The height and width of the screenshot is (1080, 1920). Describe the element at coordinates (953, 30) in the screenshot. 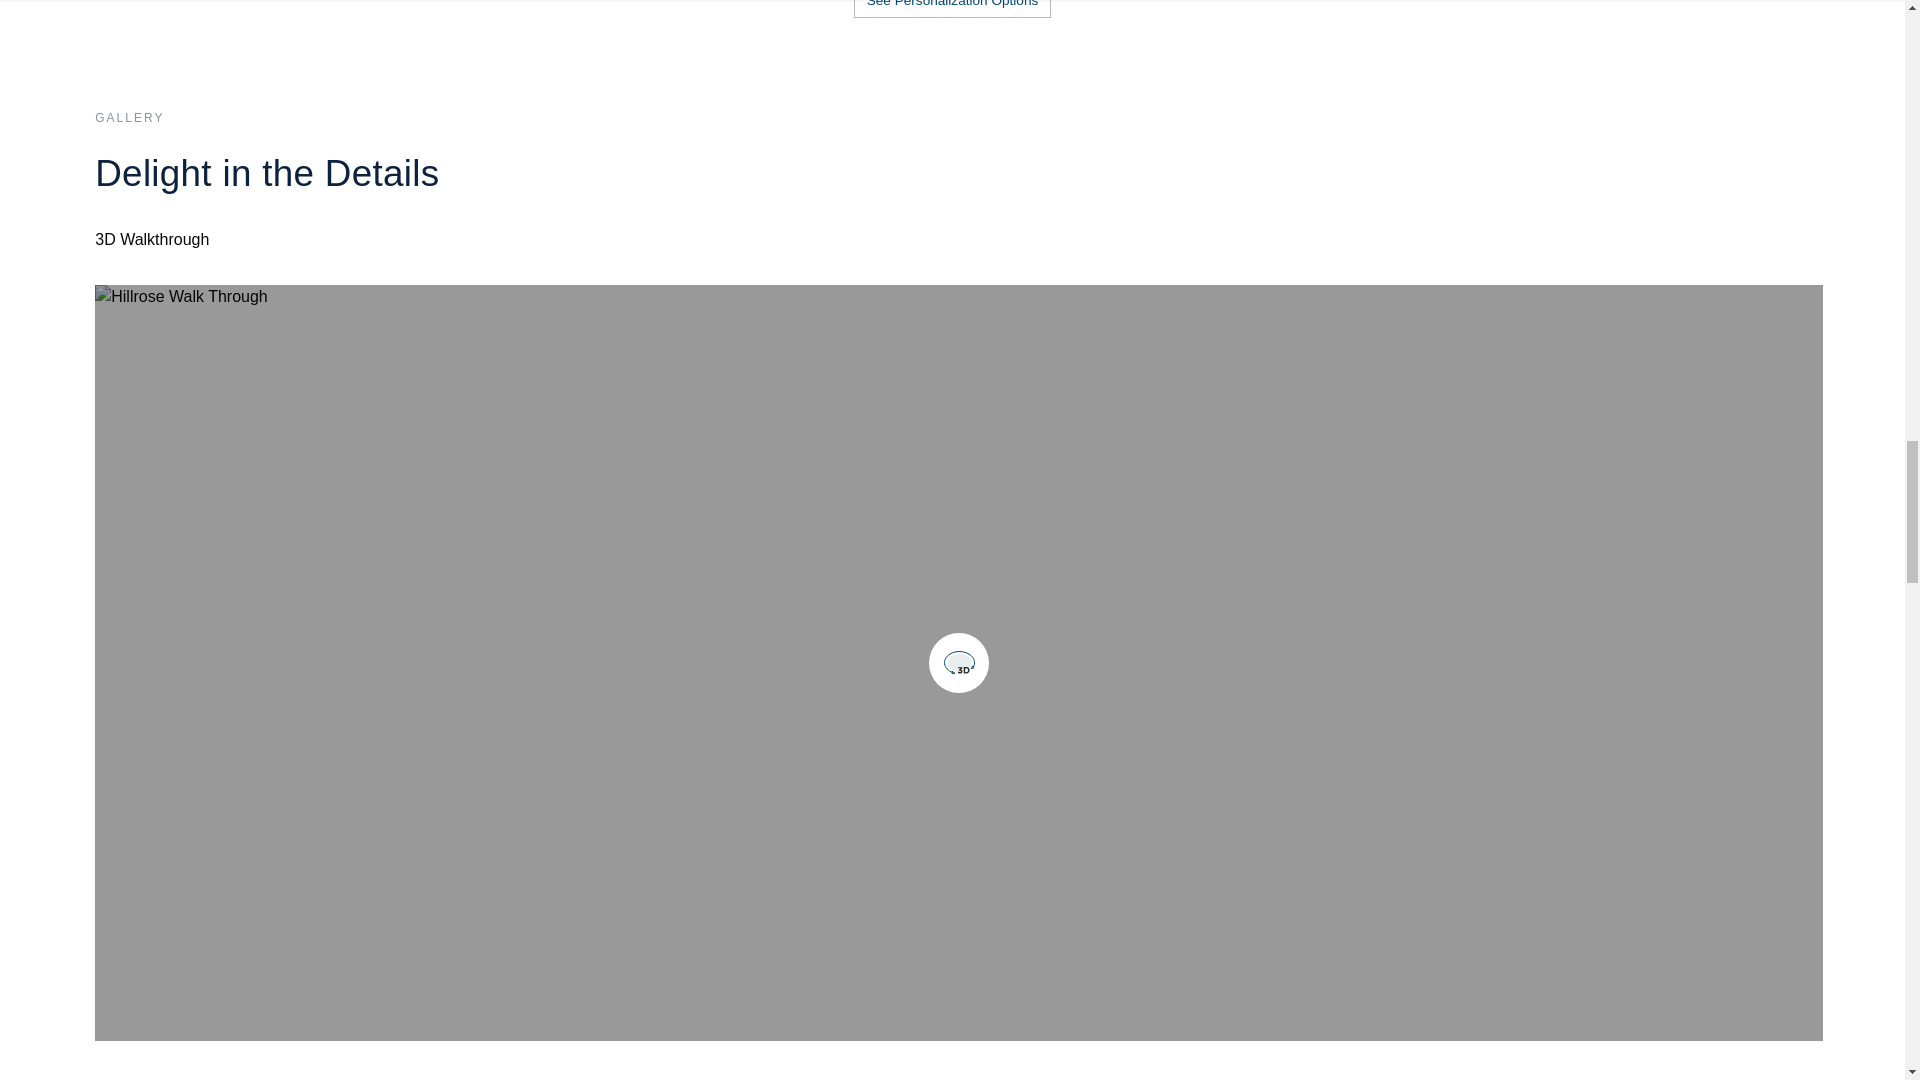

I see `See Personalization Options` at that location.